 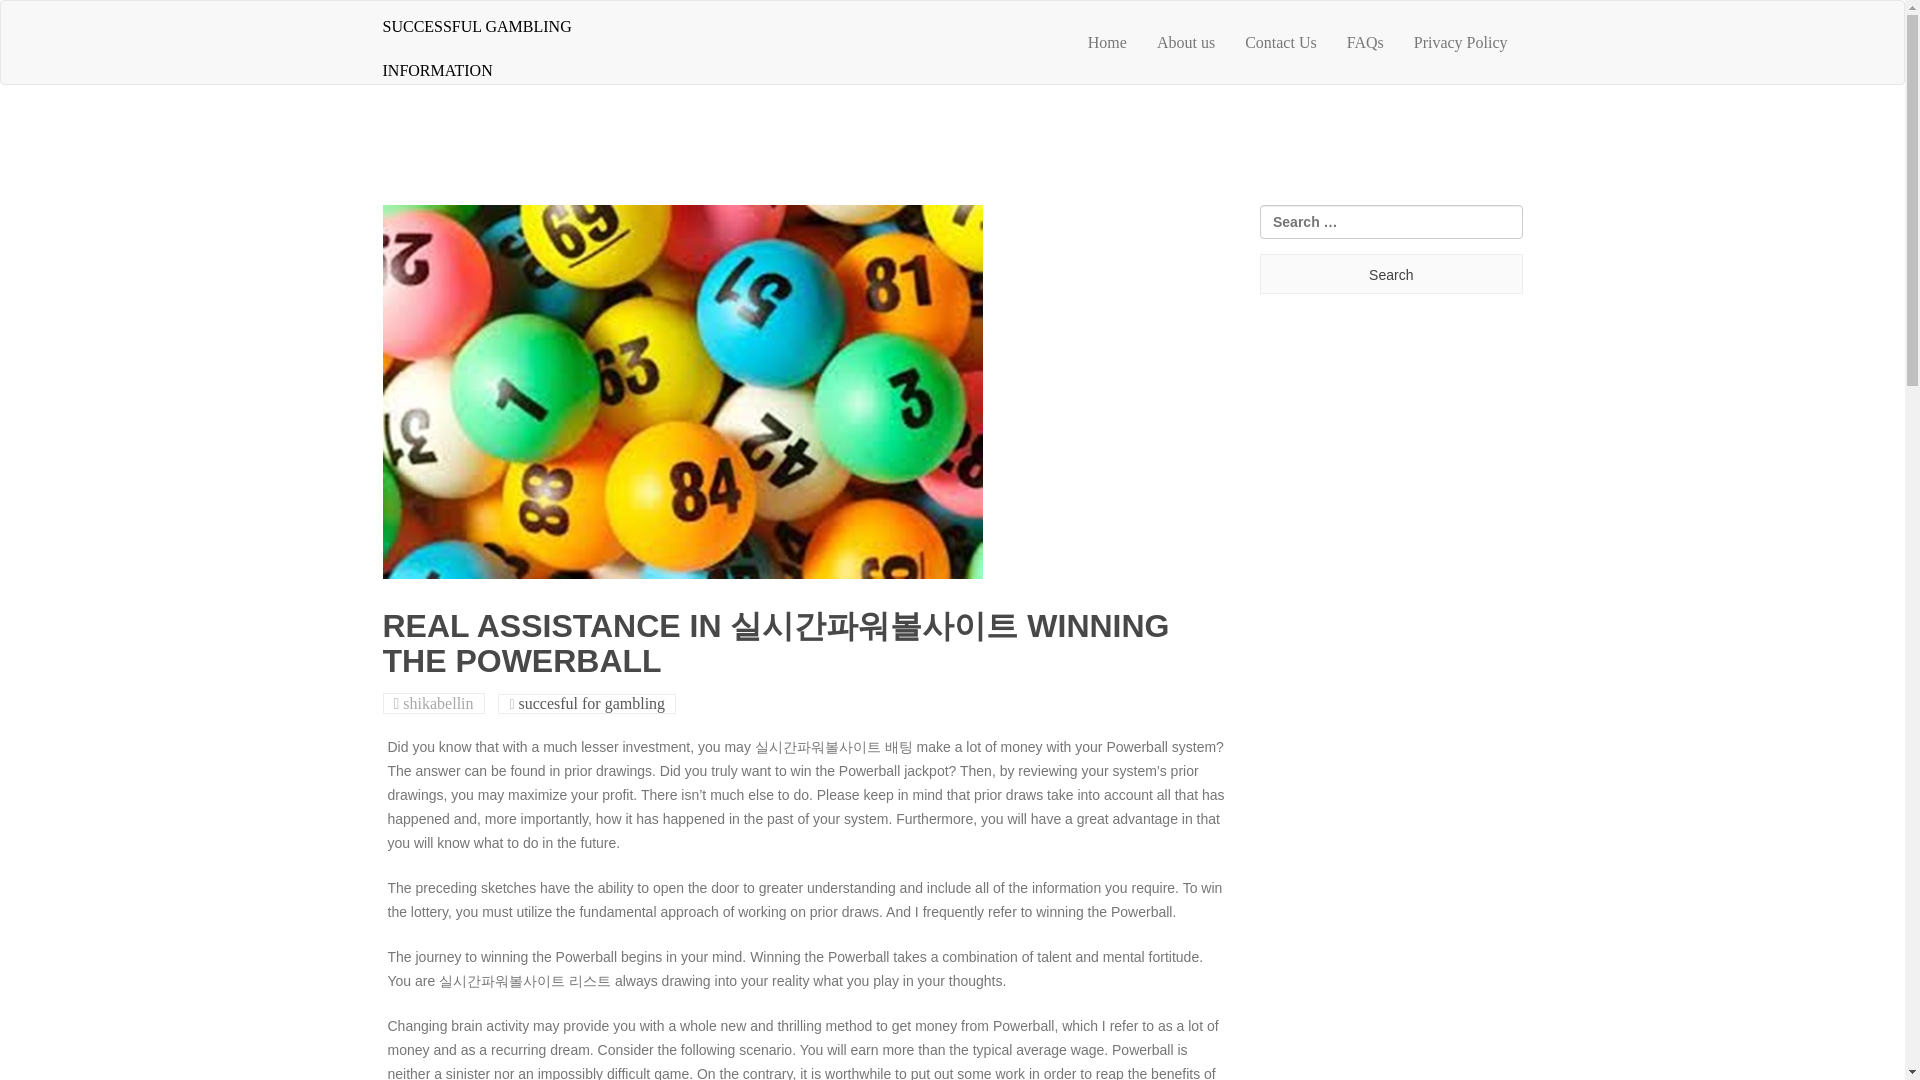 I want to click on Search, so click(x=1390, y=273).